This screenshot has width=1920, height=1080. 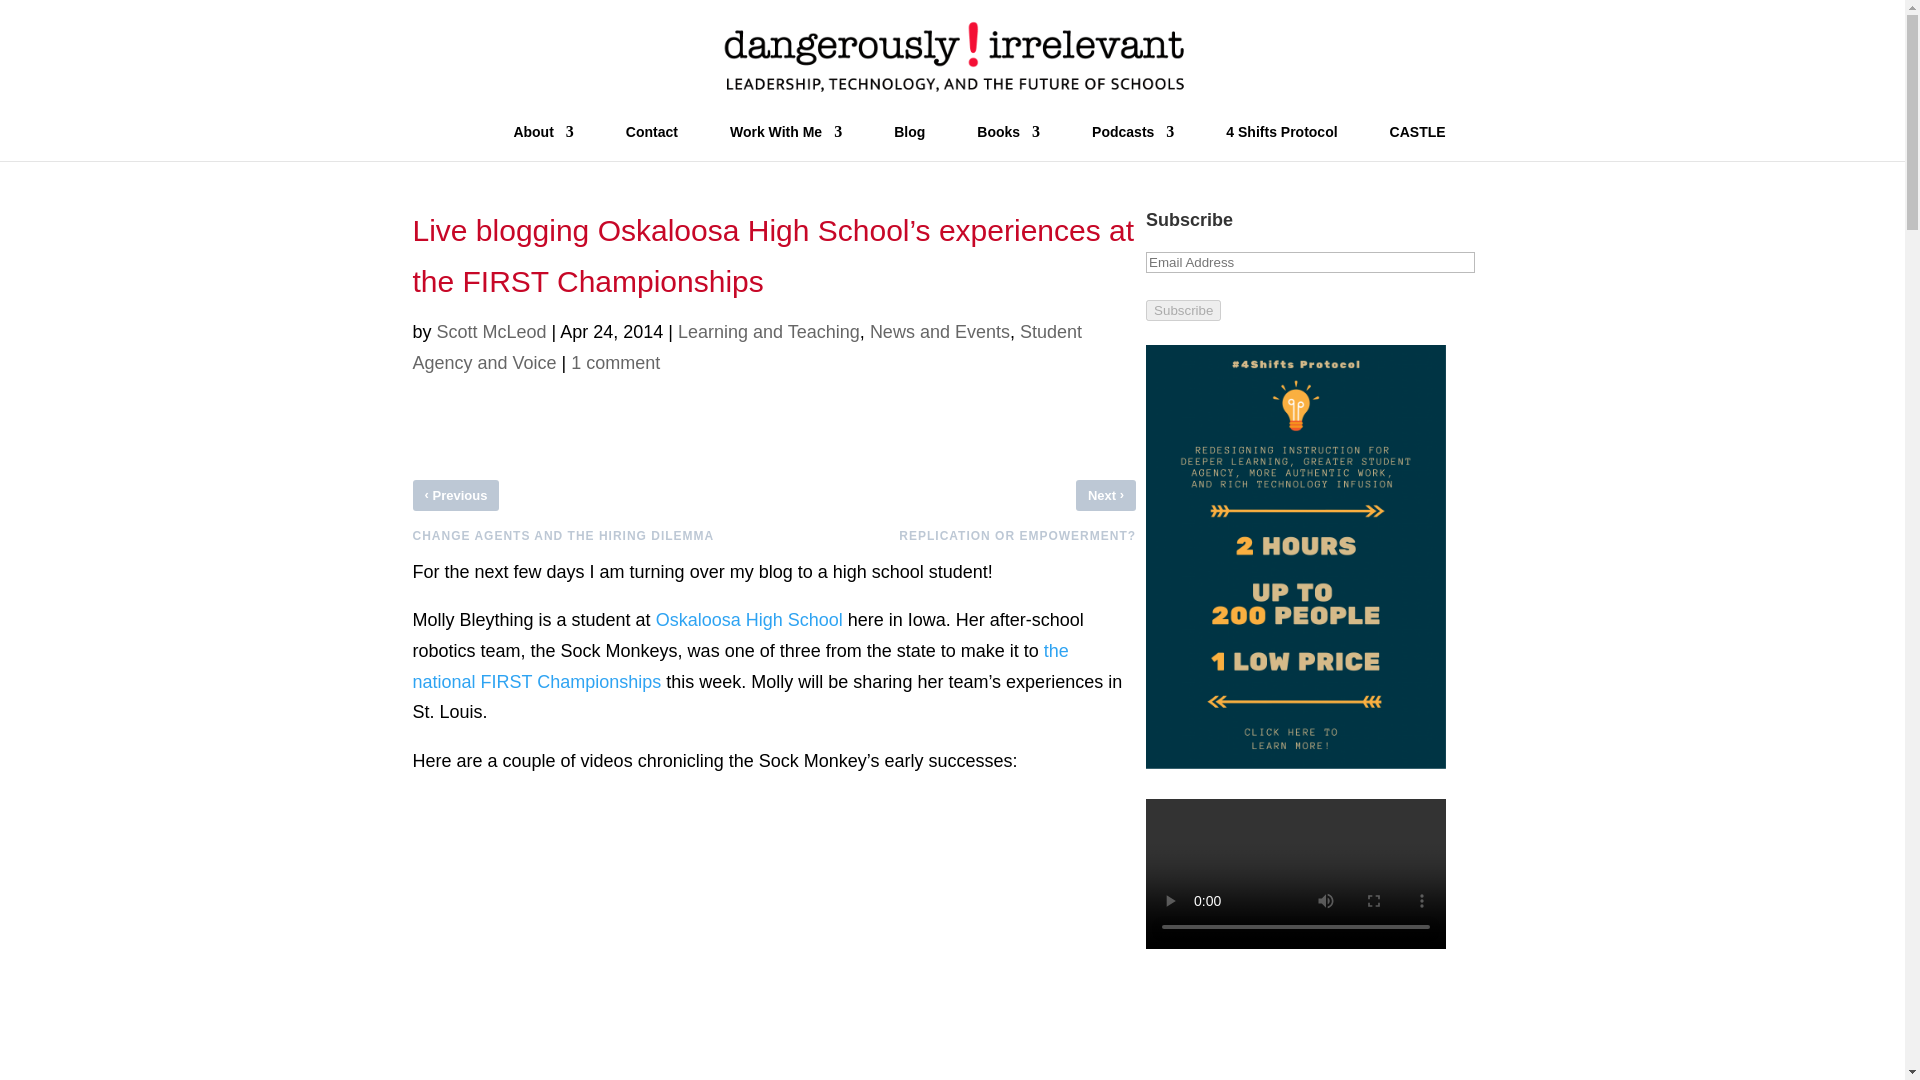 What do you see at coordinates (939, 332) in the screenshot?
I see `News and Events` at bounding box center [939, 332].